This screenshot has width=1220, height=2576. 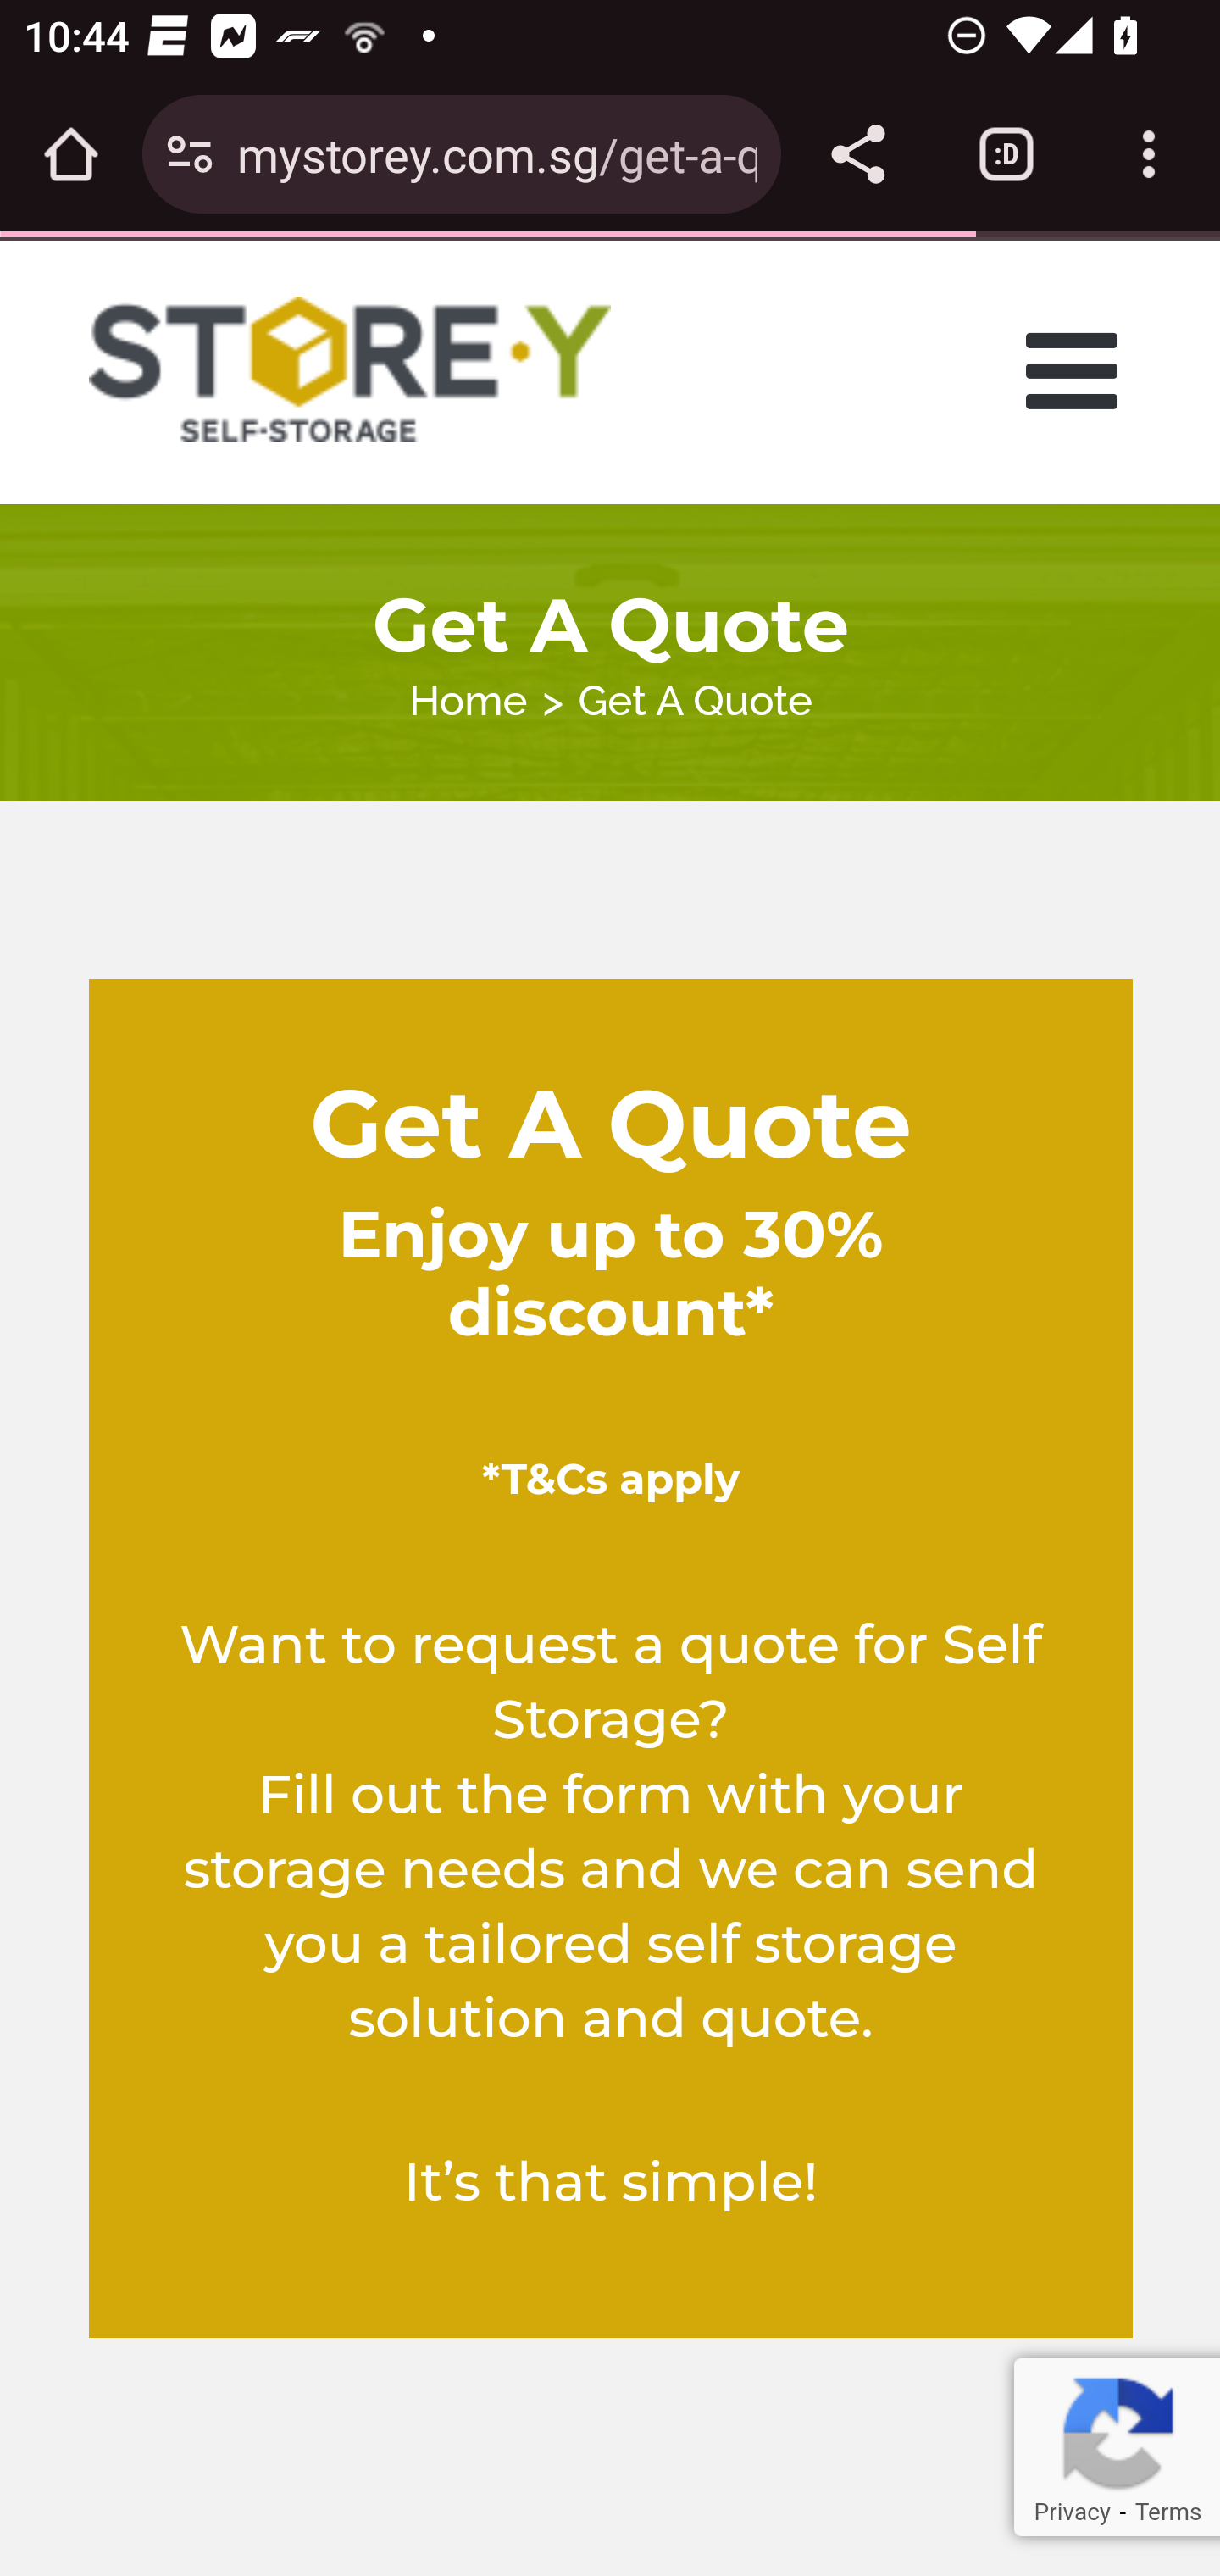 What do you see at coordinates (1081, 370) in the screenshot?
I see `Toggle mobile menu ` at bounding box center [1081, 370].